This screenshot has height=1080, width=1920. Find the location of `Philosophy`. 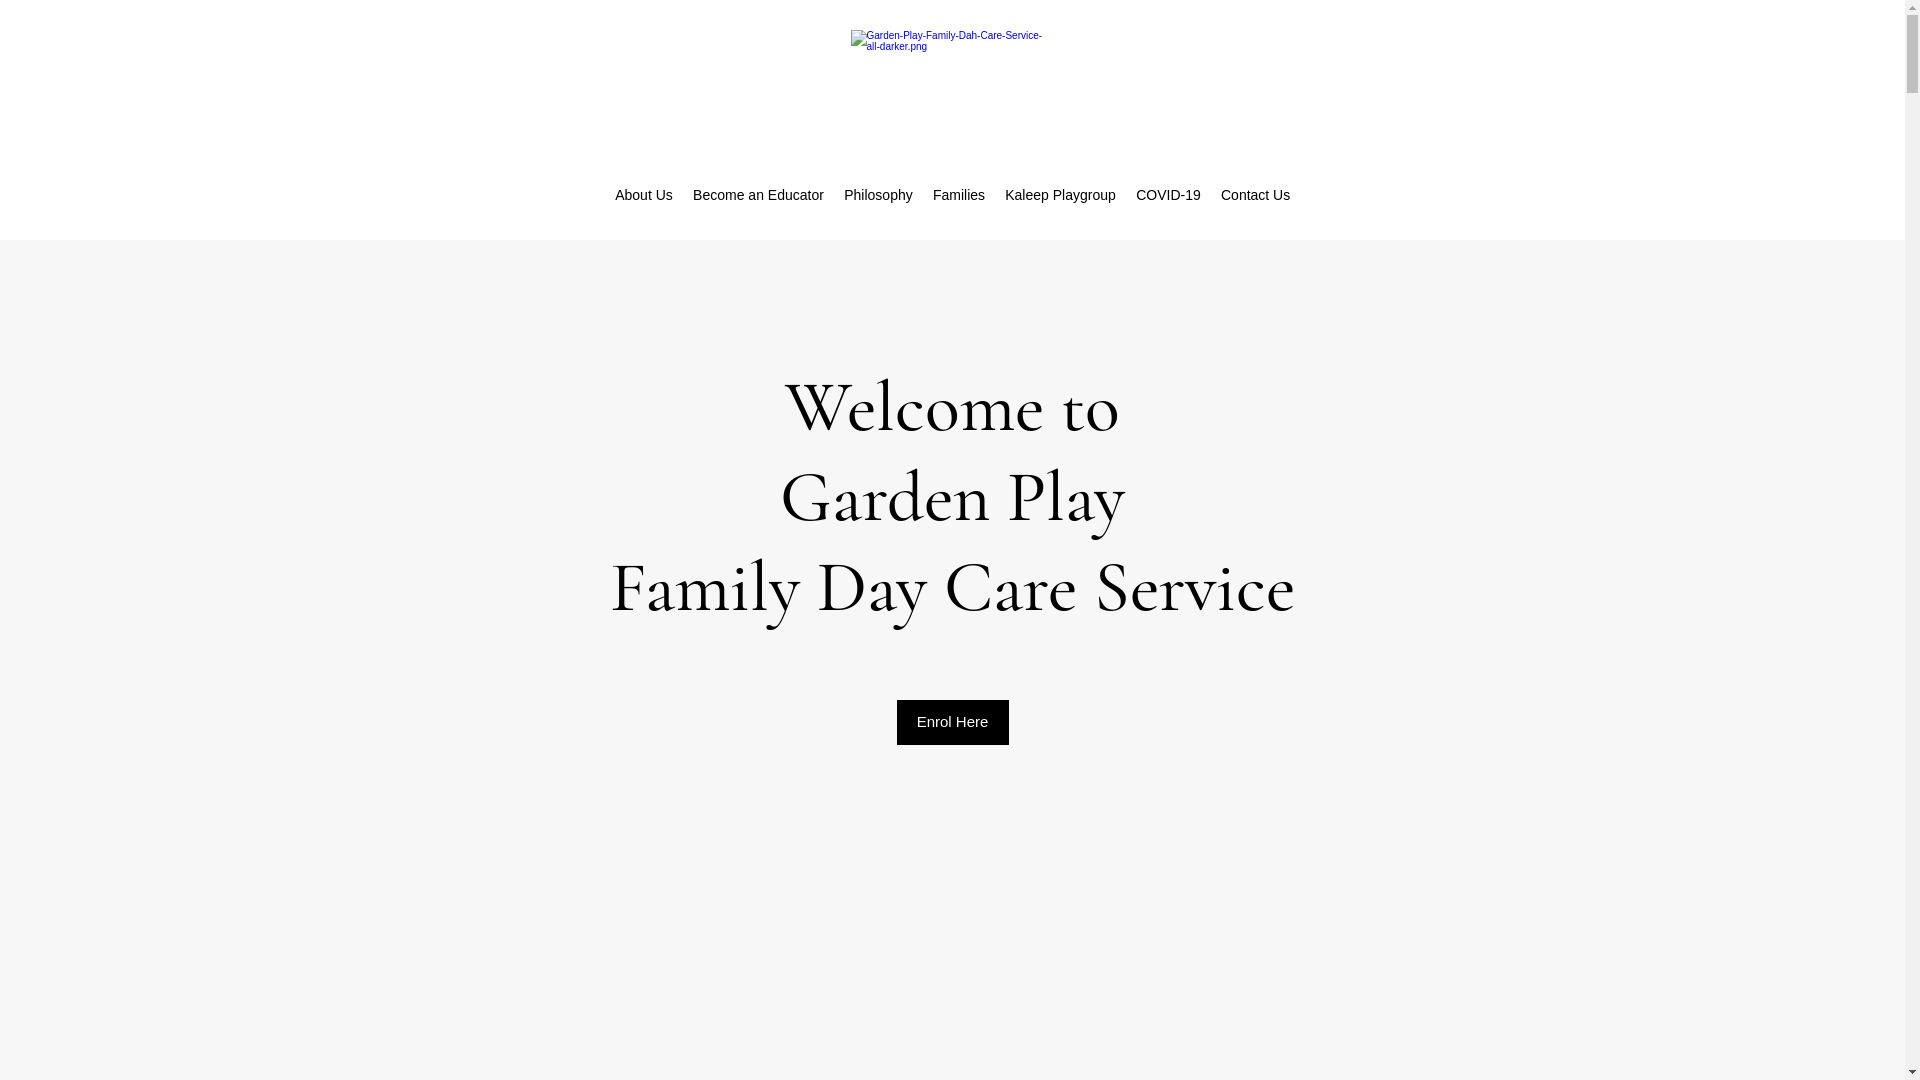

Philosophy is located at coordinates (878, 195).